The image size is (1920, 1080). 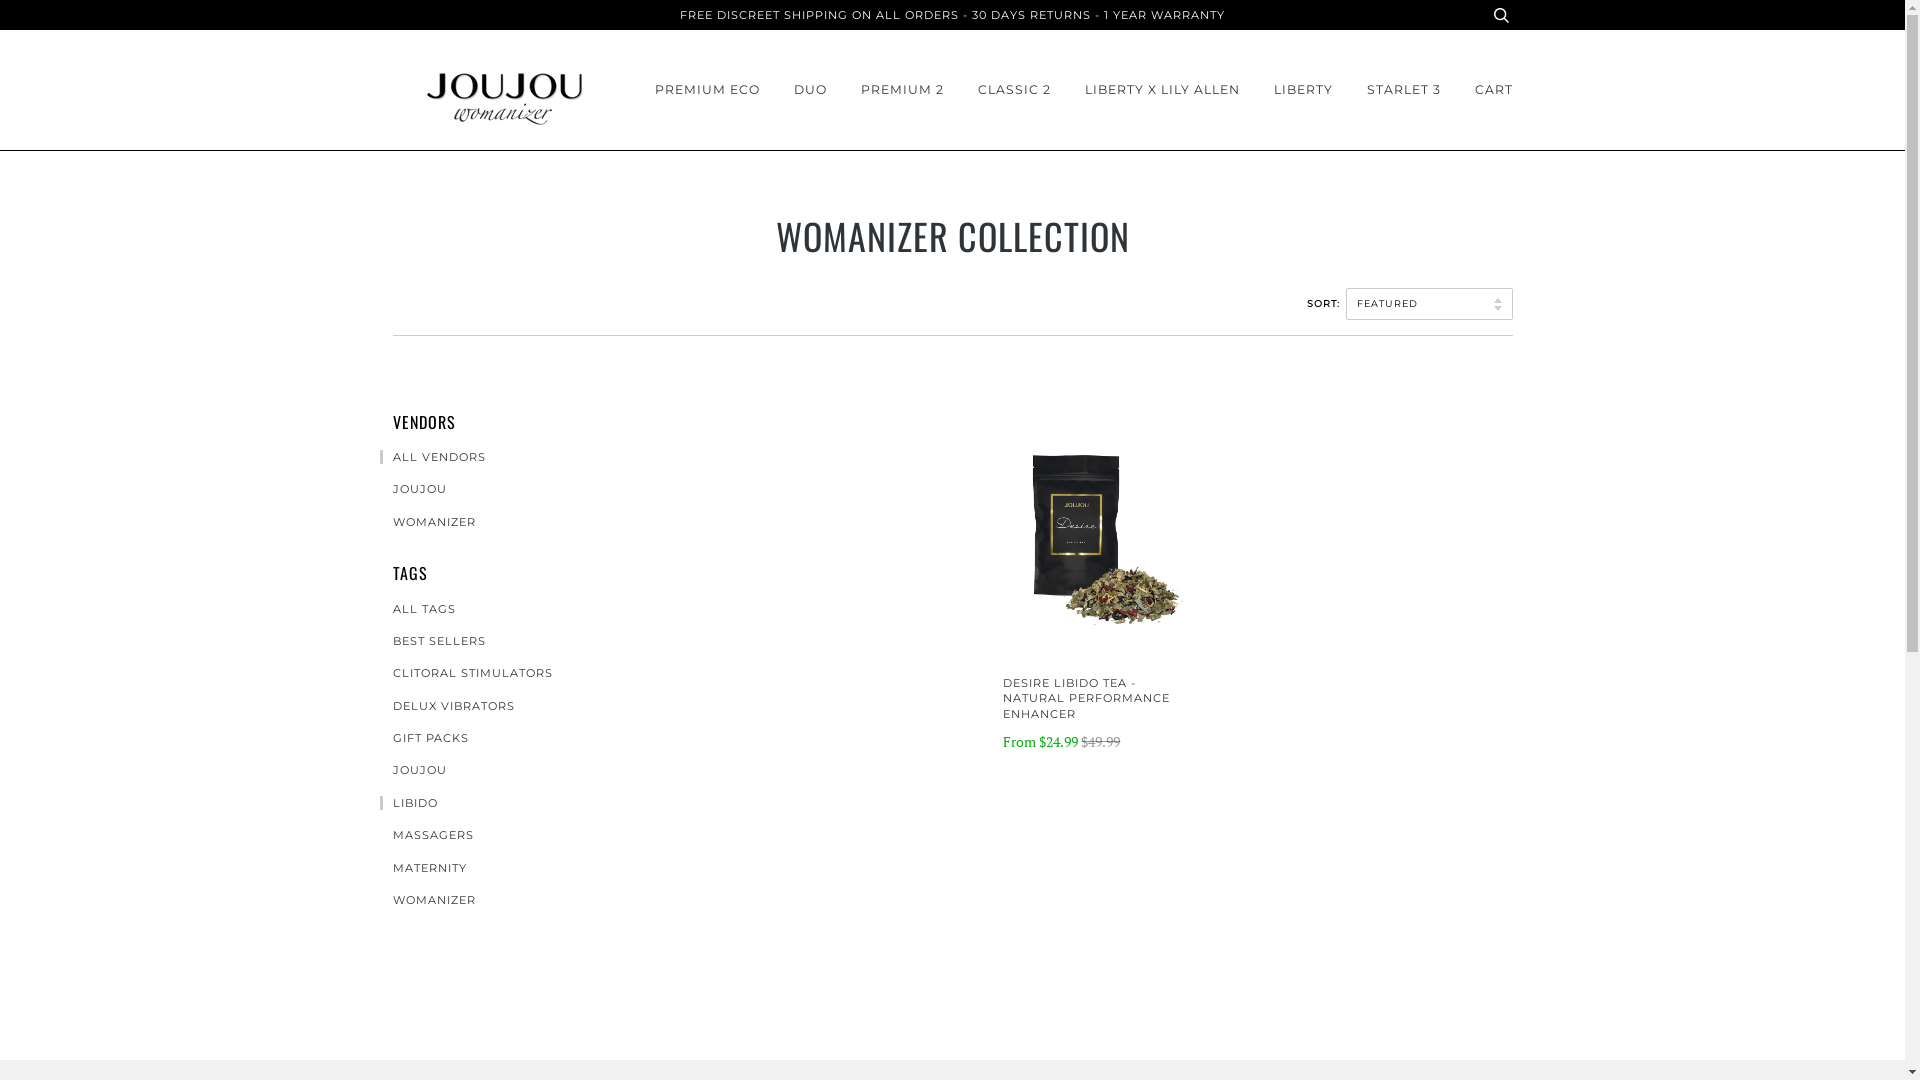 What do you see at coordinates (428, 900) in the screenshot?
I see `WOMANIZER` at bounding box center [428, 900].